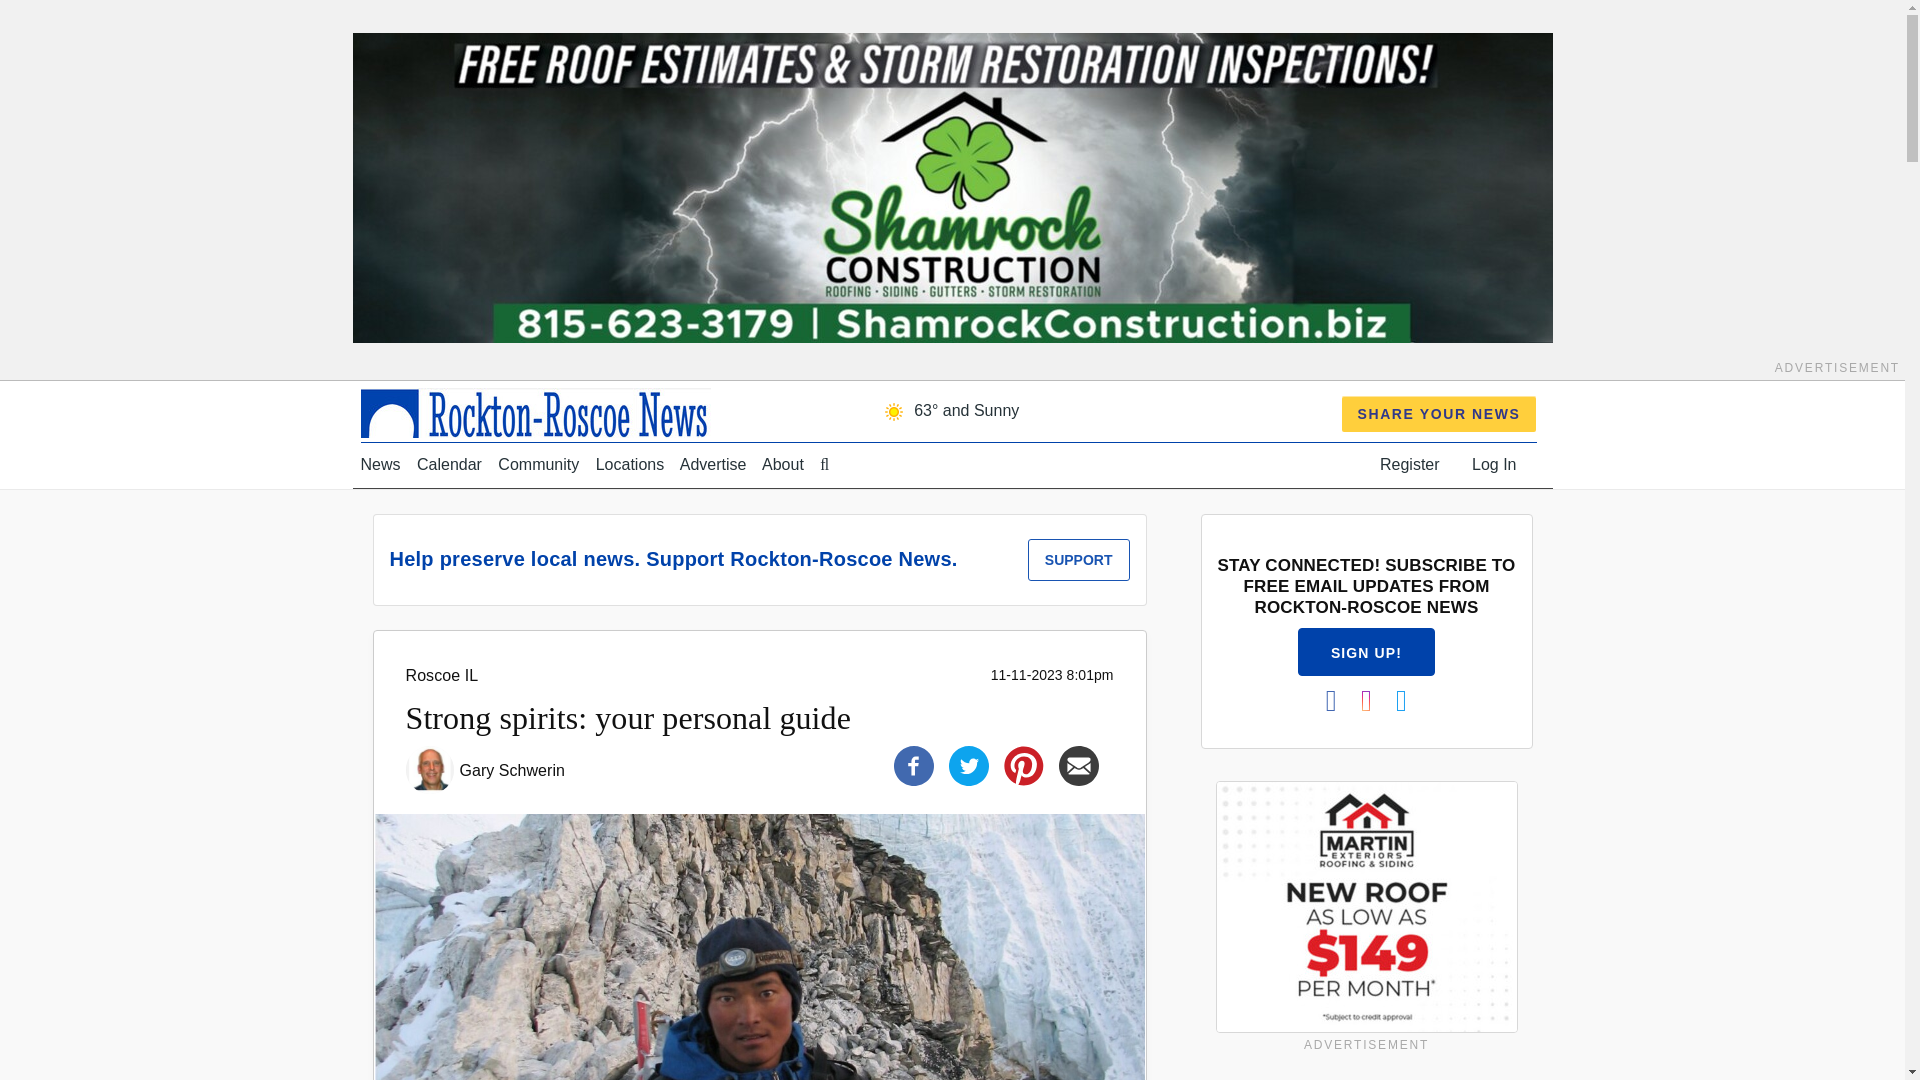 This screenshot has height=1080, width=1920. I want to click on Facebook, so click(914, 766).